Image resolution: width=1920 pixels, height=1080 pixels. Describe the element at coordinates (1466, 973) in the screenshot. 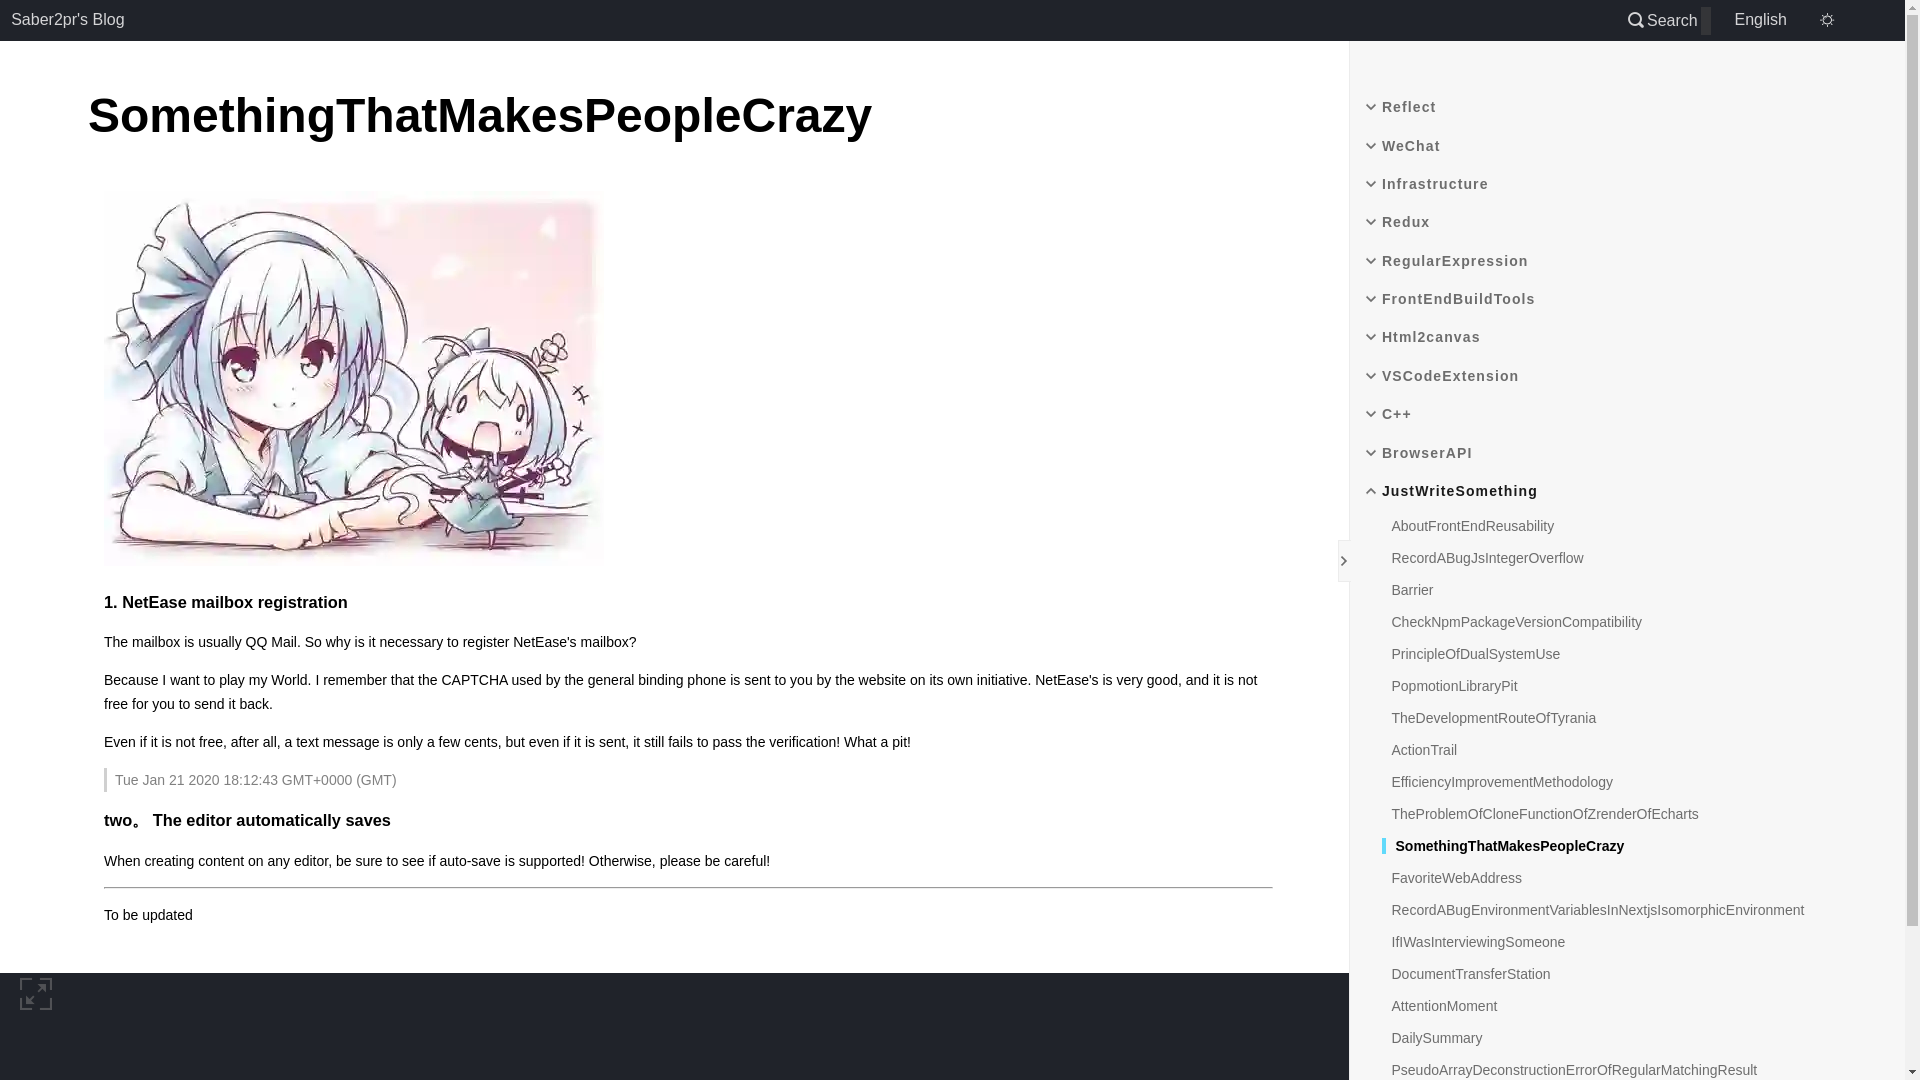

I see `DocumentTransferStation` at that location.